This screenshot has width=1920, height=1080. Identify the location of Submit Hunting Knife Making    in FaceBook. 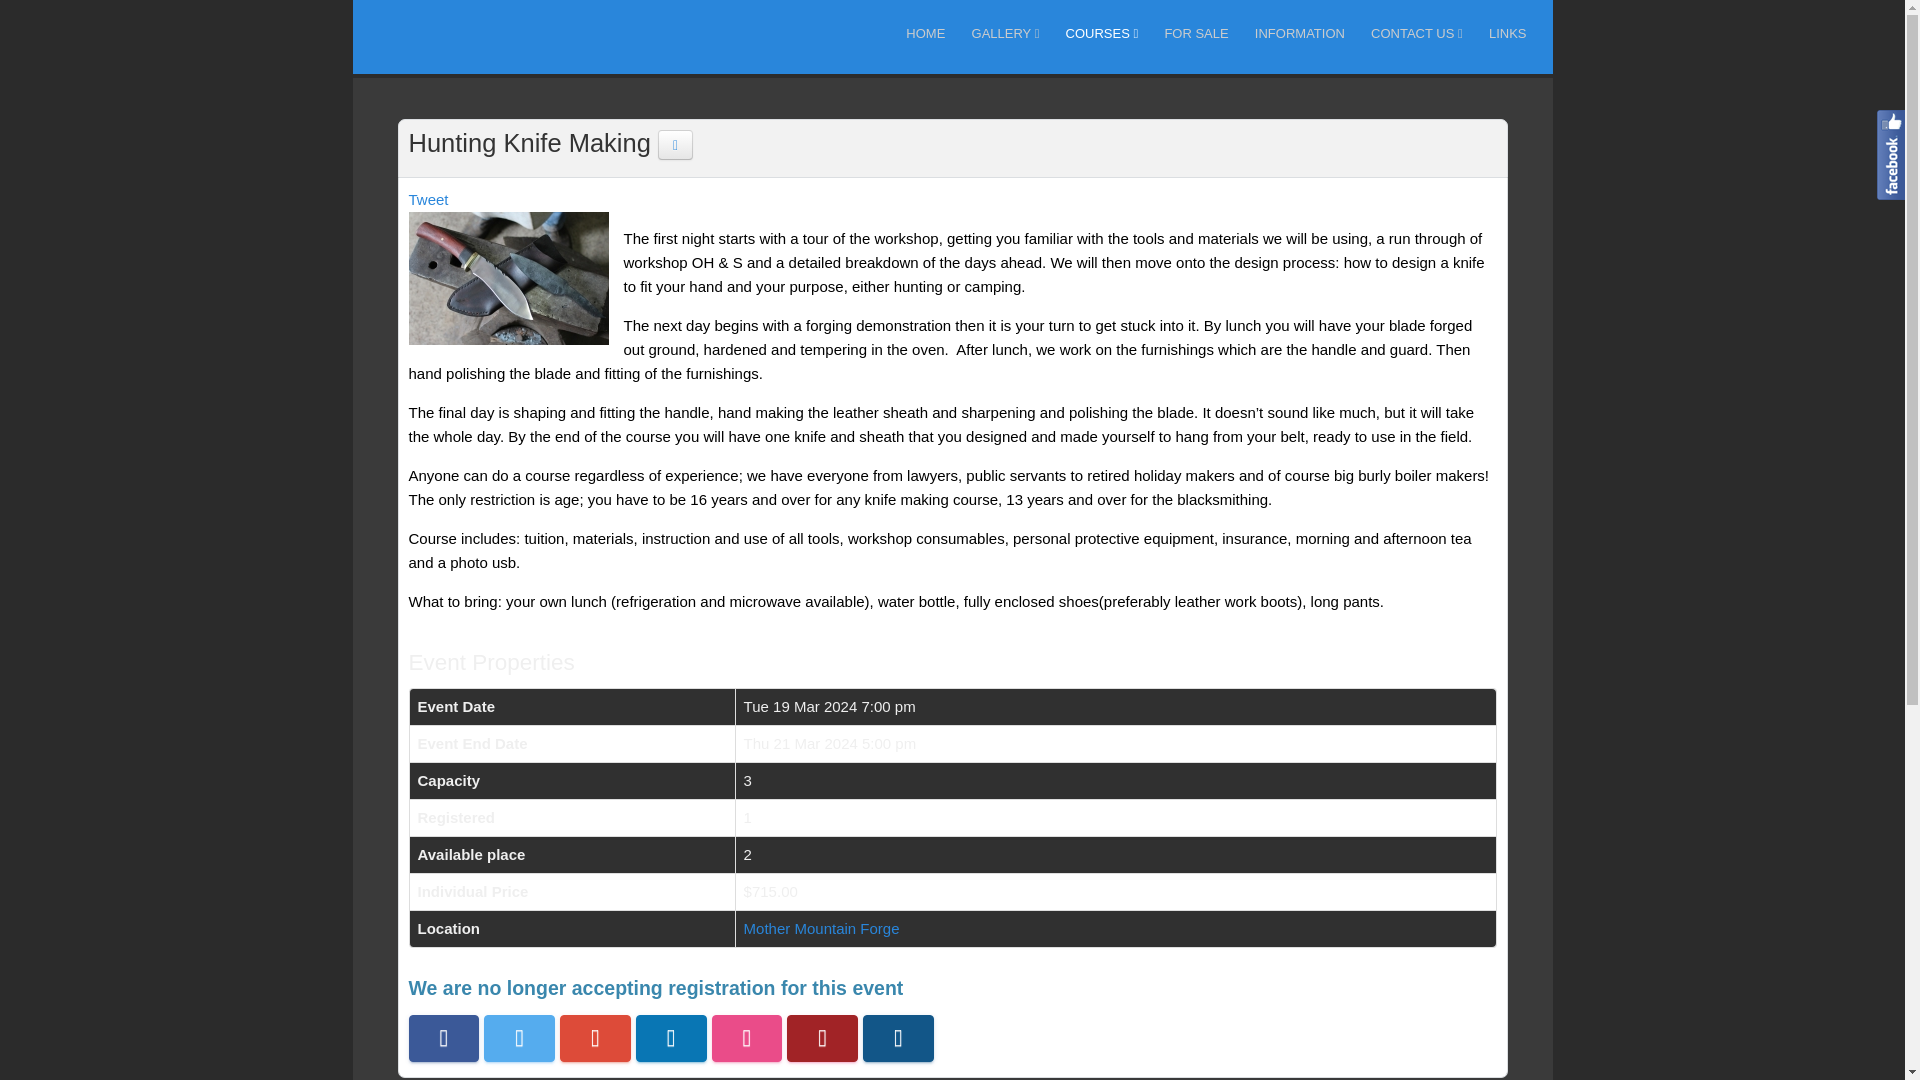
(442, 1038).